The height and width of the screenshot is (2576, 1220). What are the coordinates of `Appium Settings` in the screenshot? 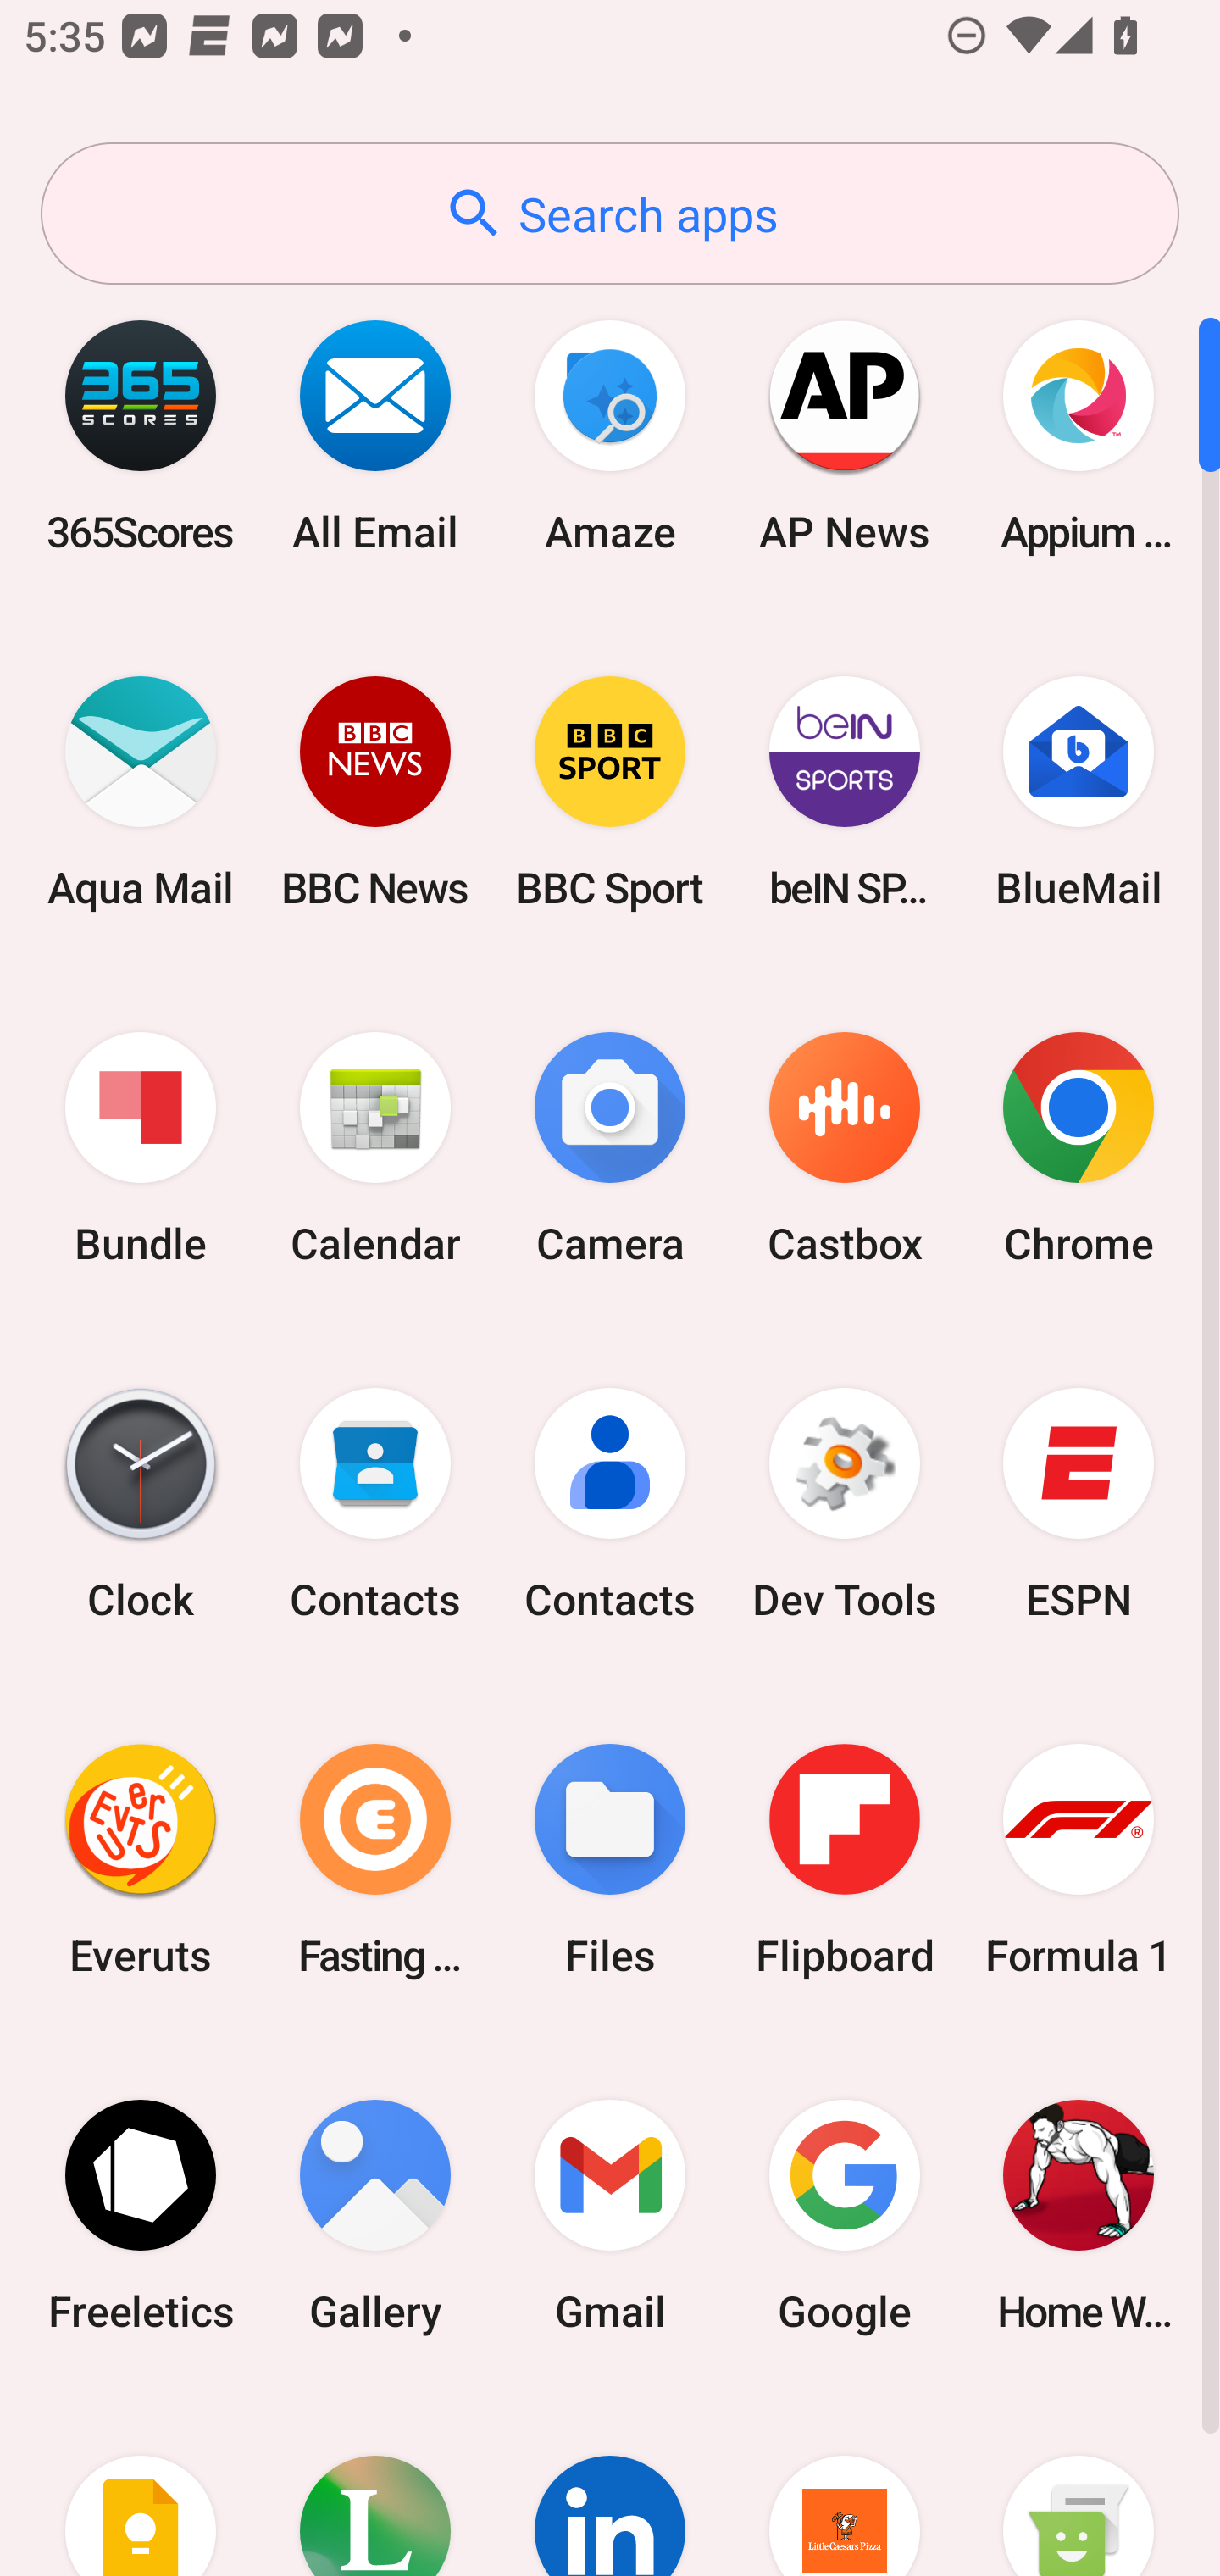 It's located at (1079, 436).